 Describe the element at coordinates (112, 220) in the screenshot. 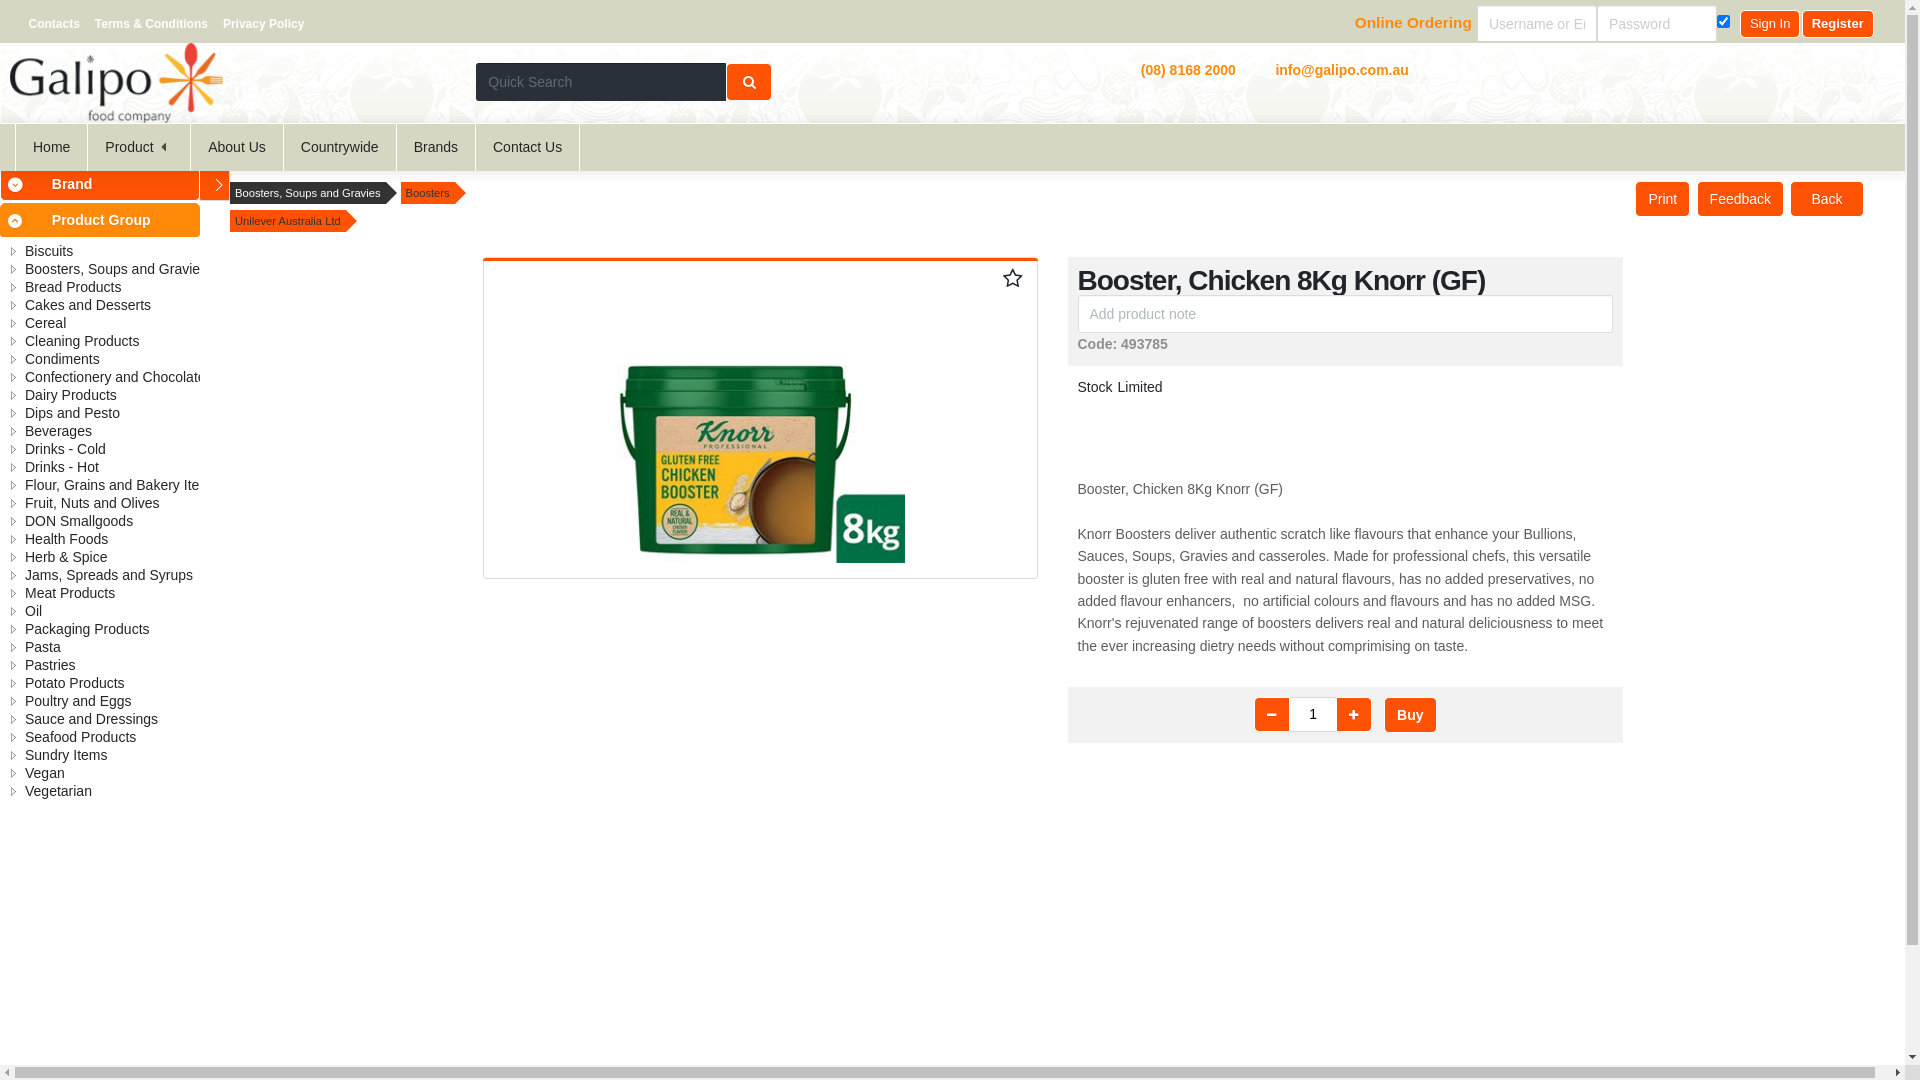

I see `Product Group` at that location.